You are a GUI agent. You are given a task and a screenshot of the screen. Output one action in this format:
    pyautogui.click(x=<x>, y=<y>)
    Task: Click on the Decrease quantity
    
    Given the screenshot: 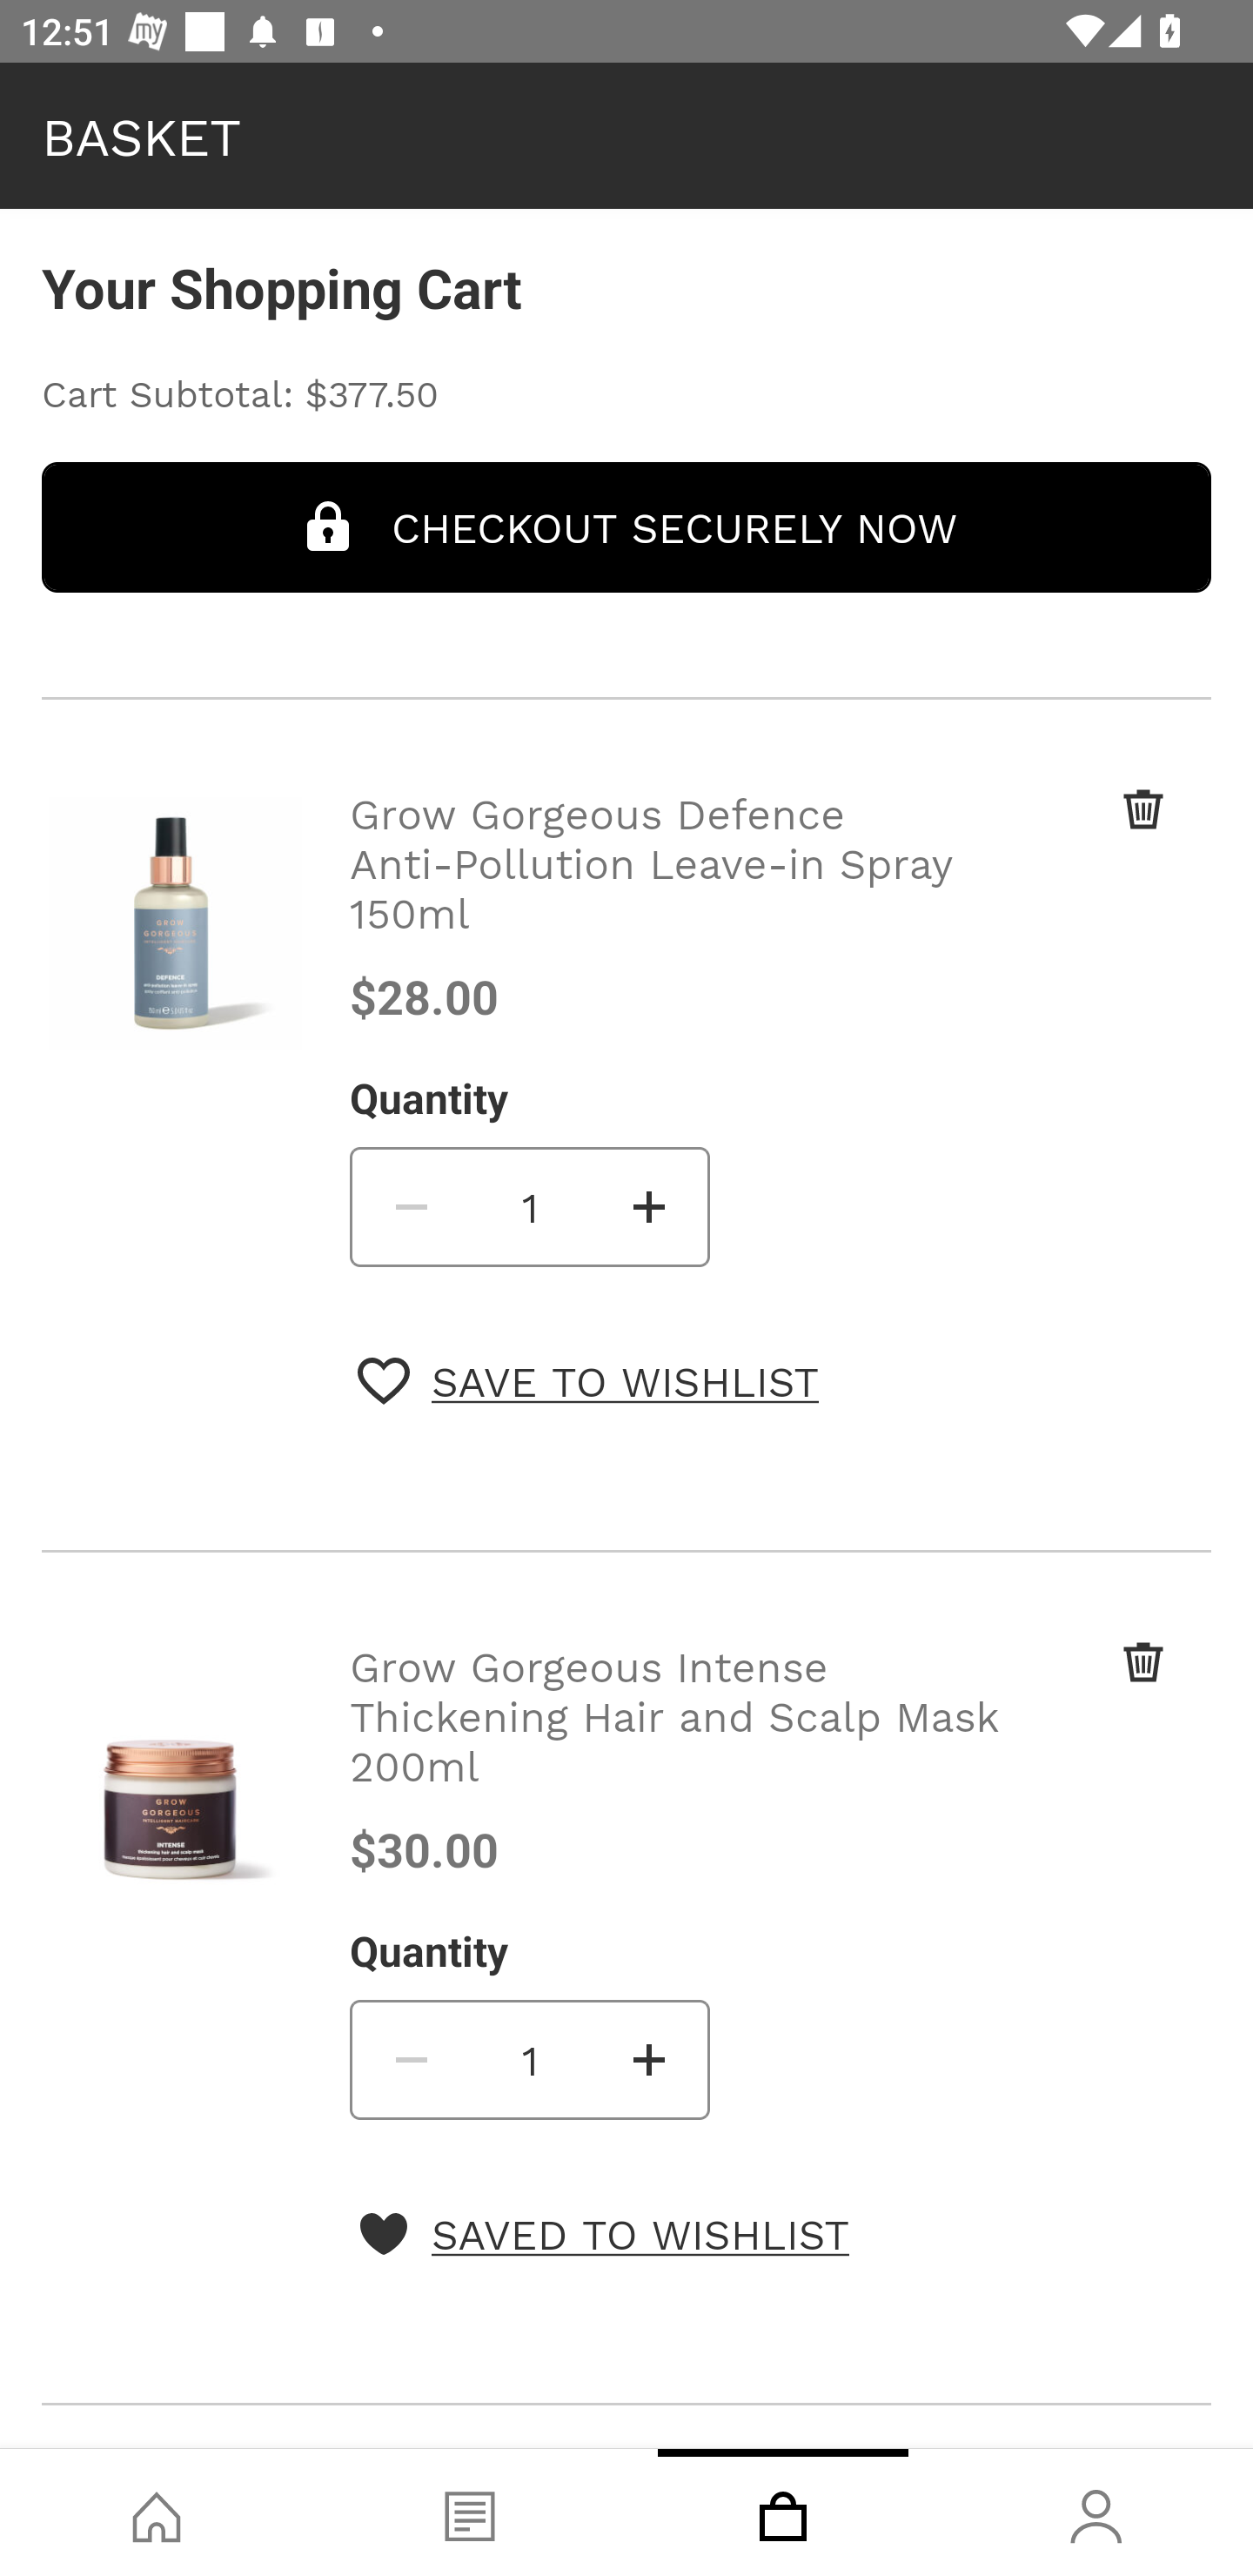 What is the action you would take?
    pyautogui.click(x=409, y=1206)
    